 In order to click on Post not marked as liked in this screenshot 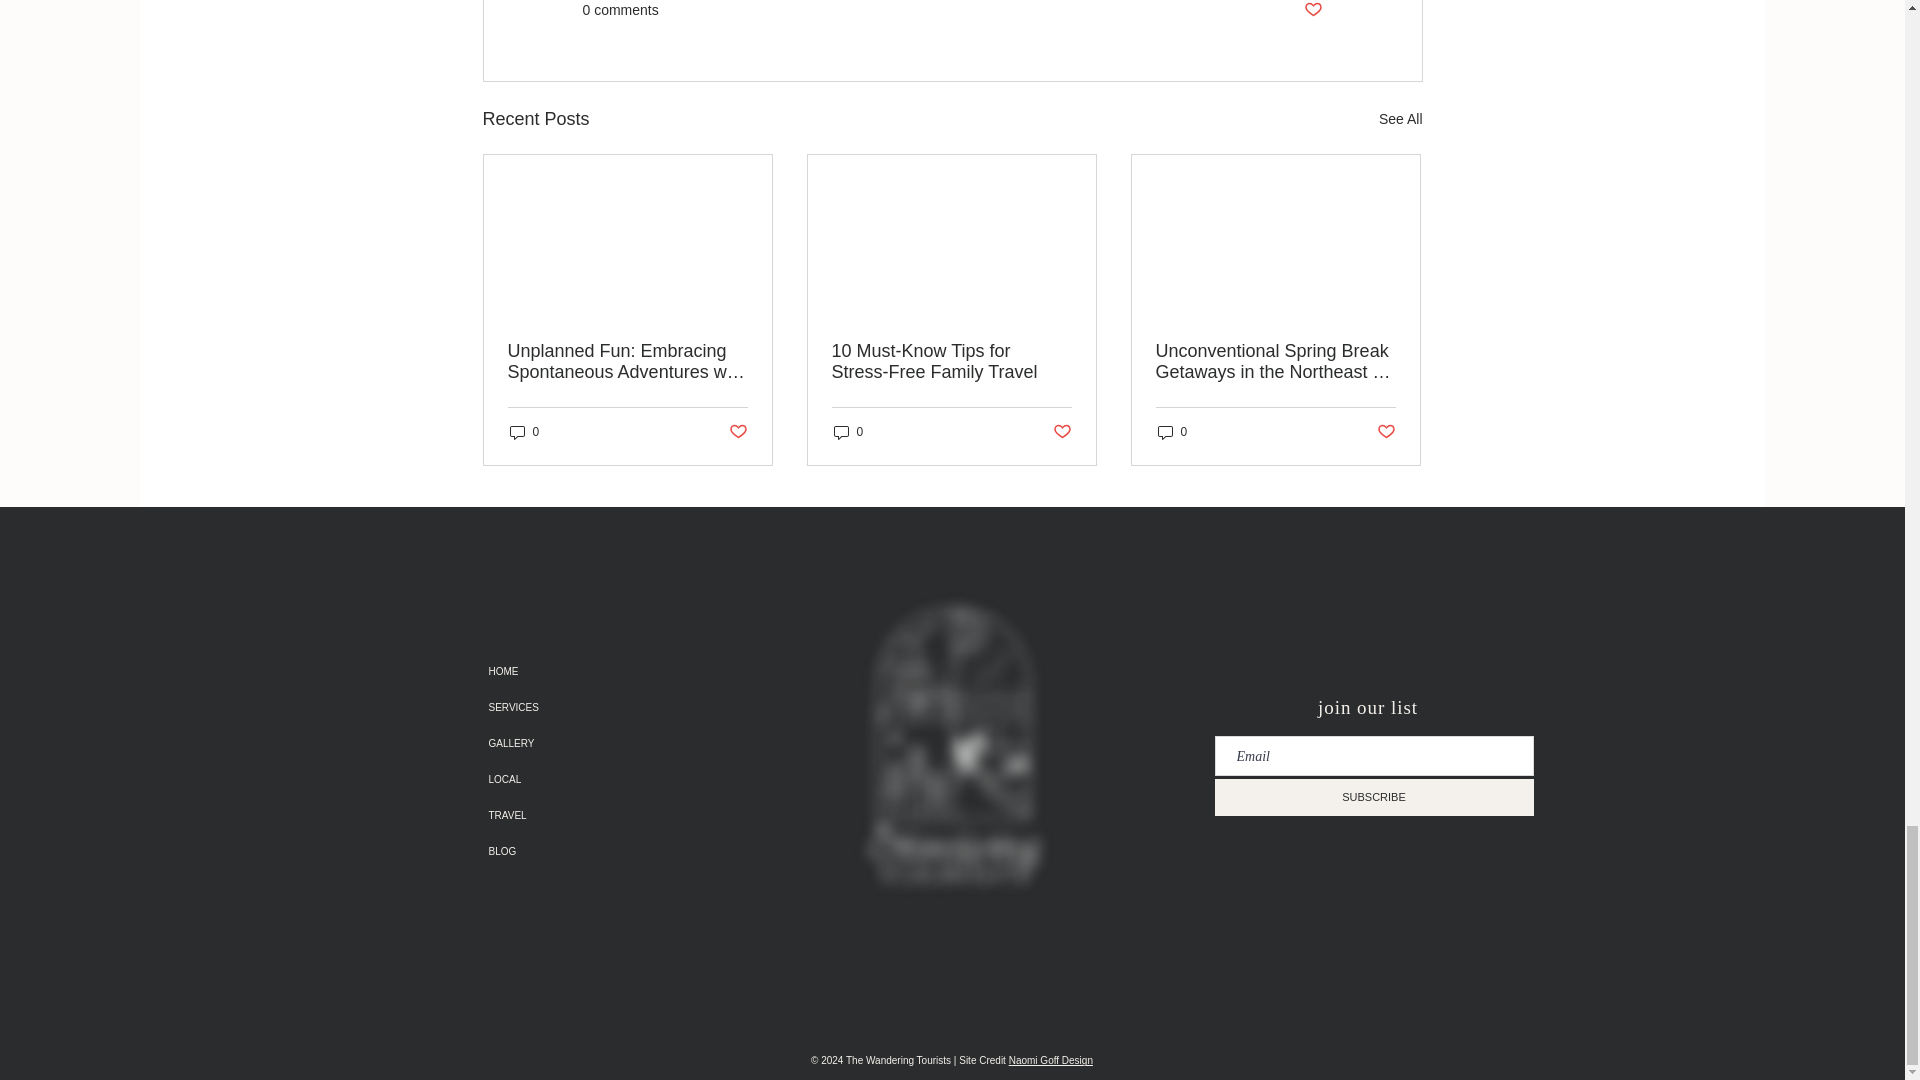, I will do `click(736, 432)`.